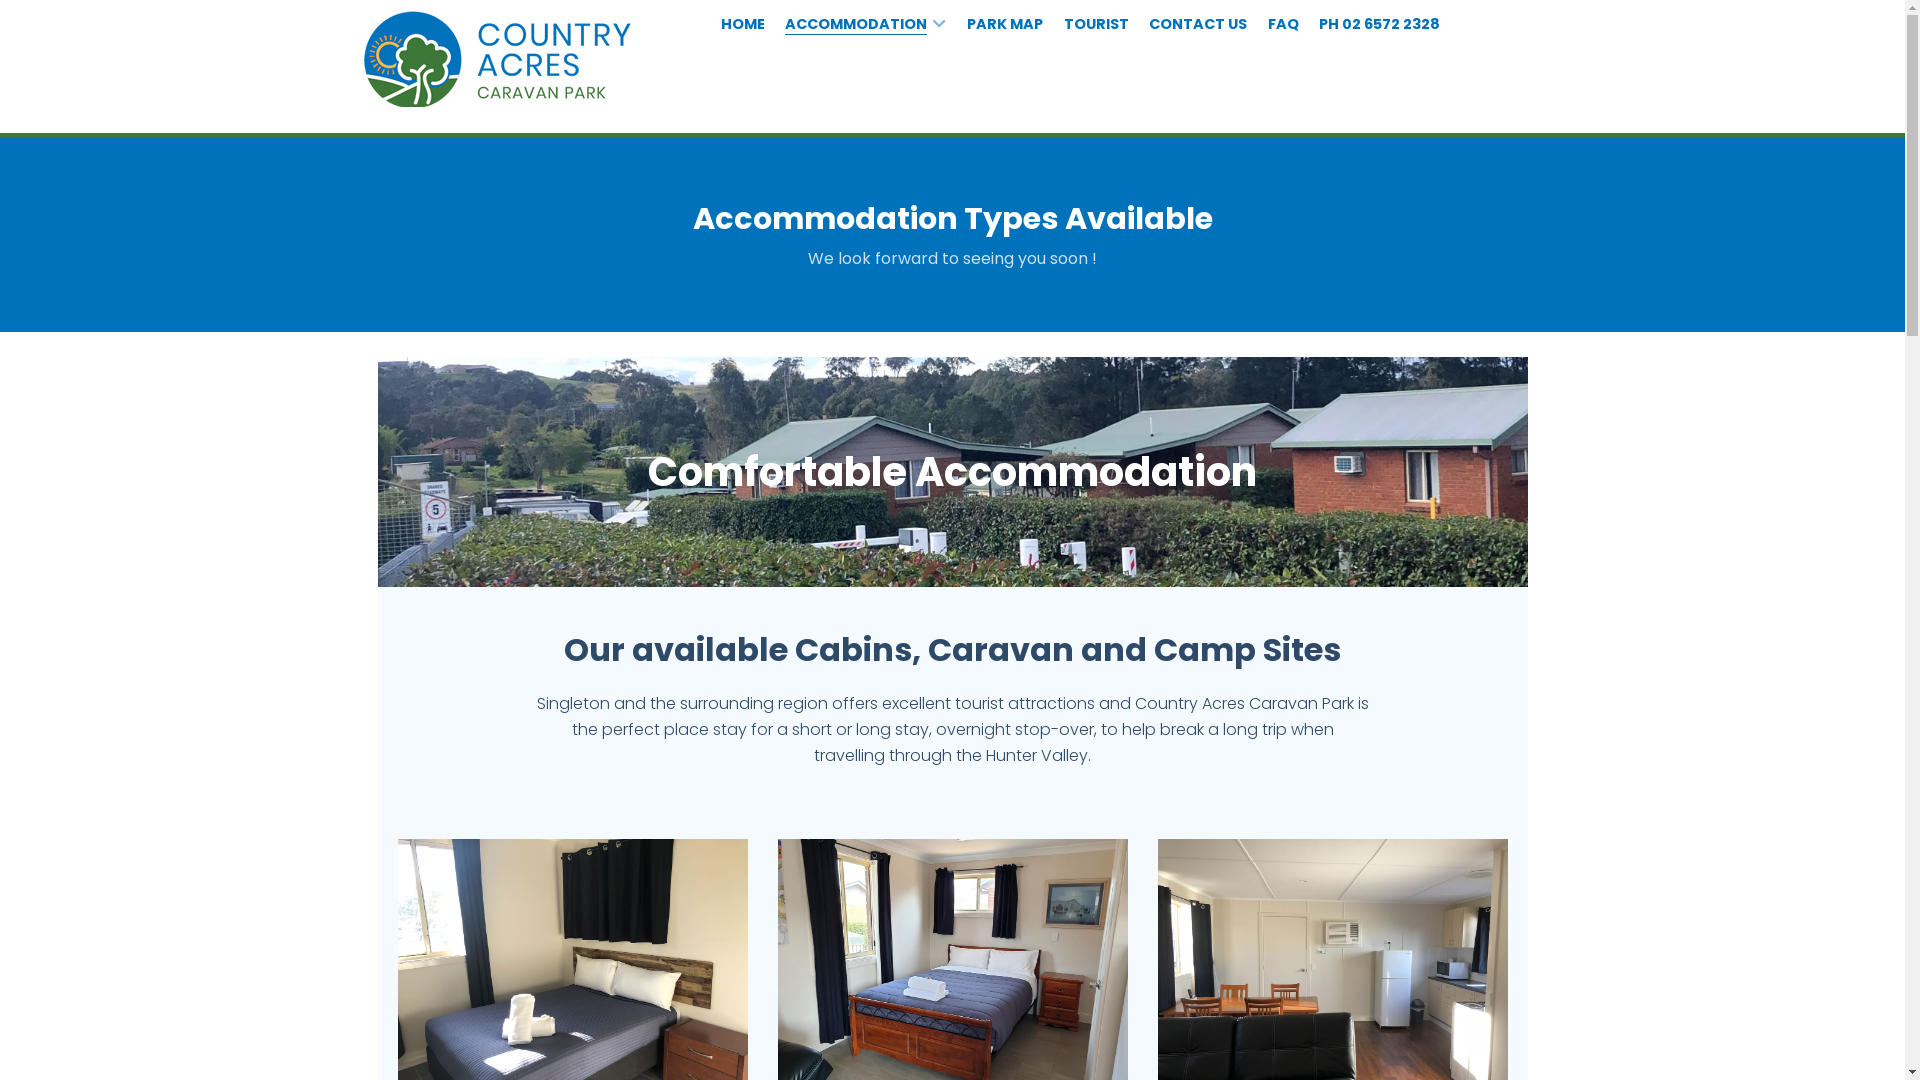 The image size is (1920, 1080). What do you see at coordinates (866, 24) in the screenshot?
I see `ACCOMMODATION` at bounding box center [866, 24].